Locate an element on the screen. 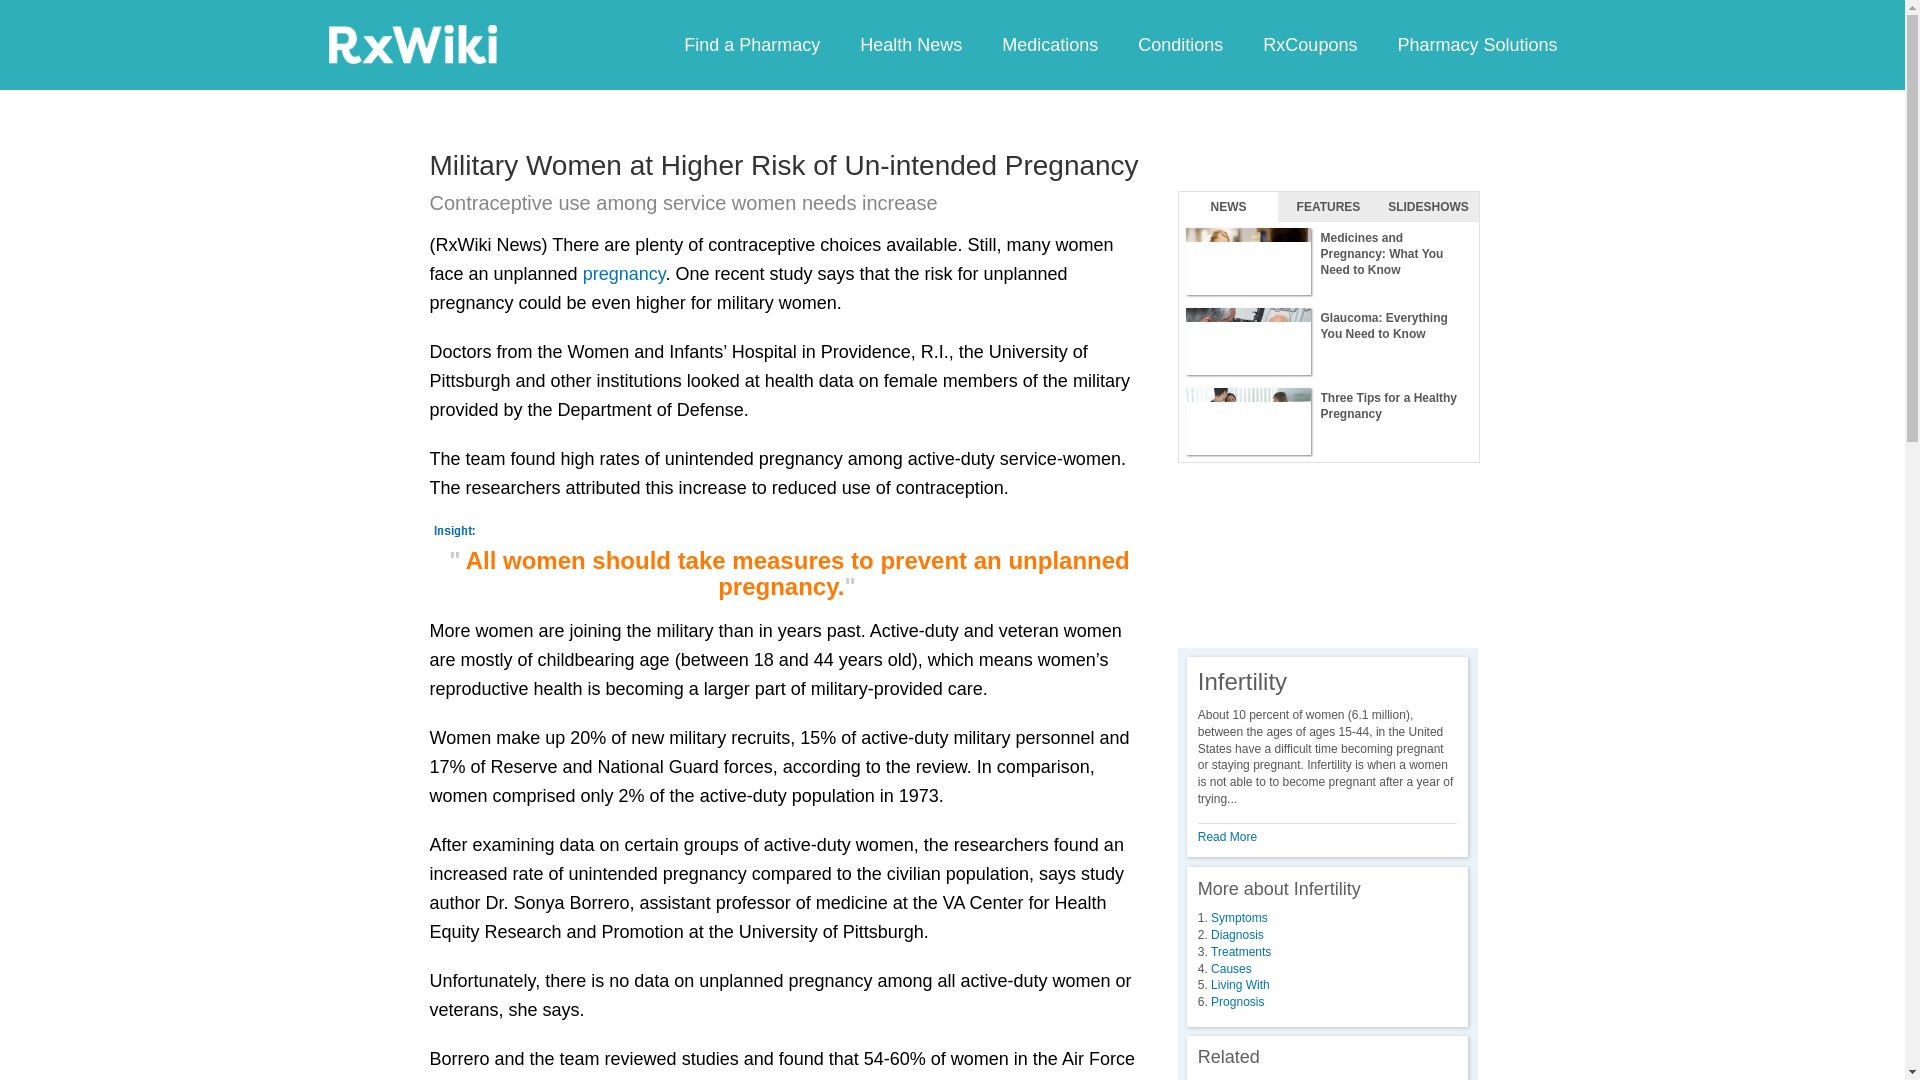  Glaucoma: Everything You Need to Know is located at coordinates (1328, 342).